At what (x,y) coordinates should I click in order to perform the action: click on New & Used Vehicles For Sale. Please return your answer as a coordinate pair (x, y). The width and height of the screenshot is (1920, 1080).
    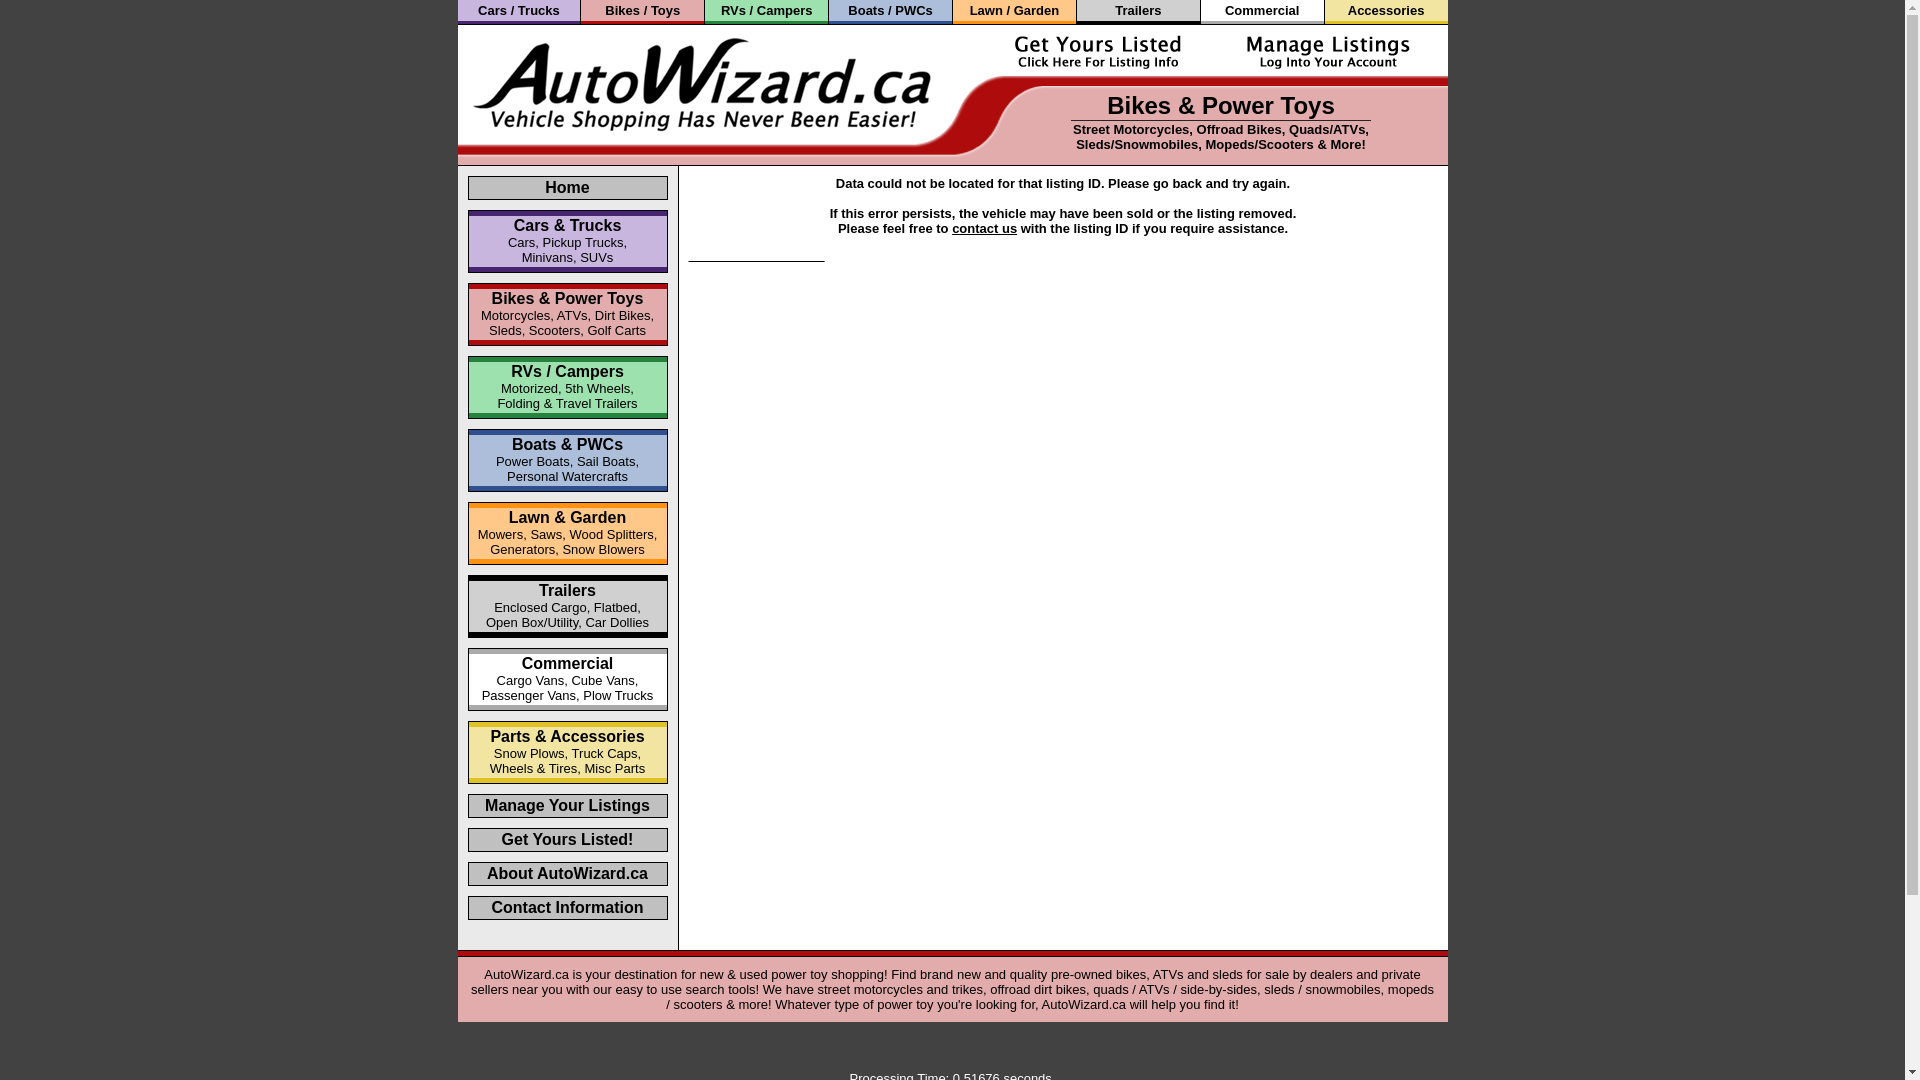
    Looking at the image, I should click on (756, 256).